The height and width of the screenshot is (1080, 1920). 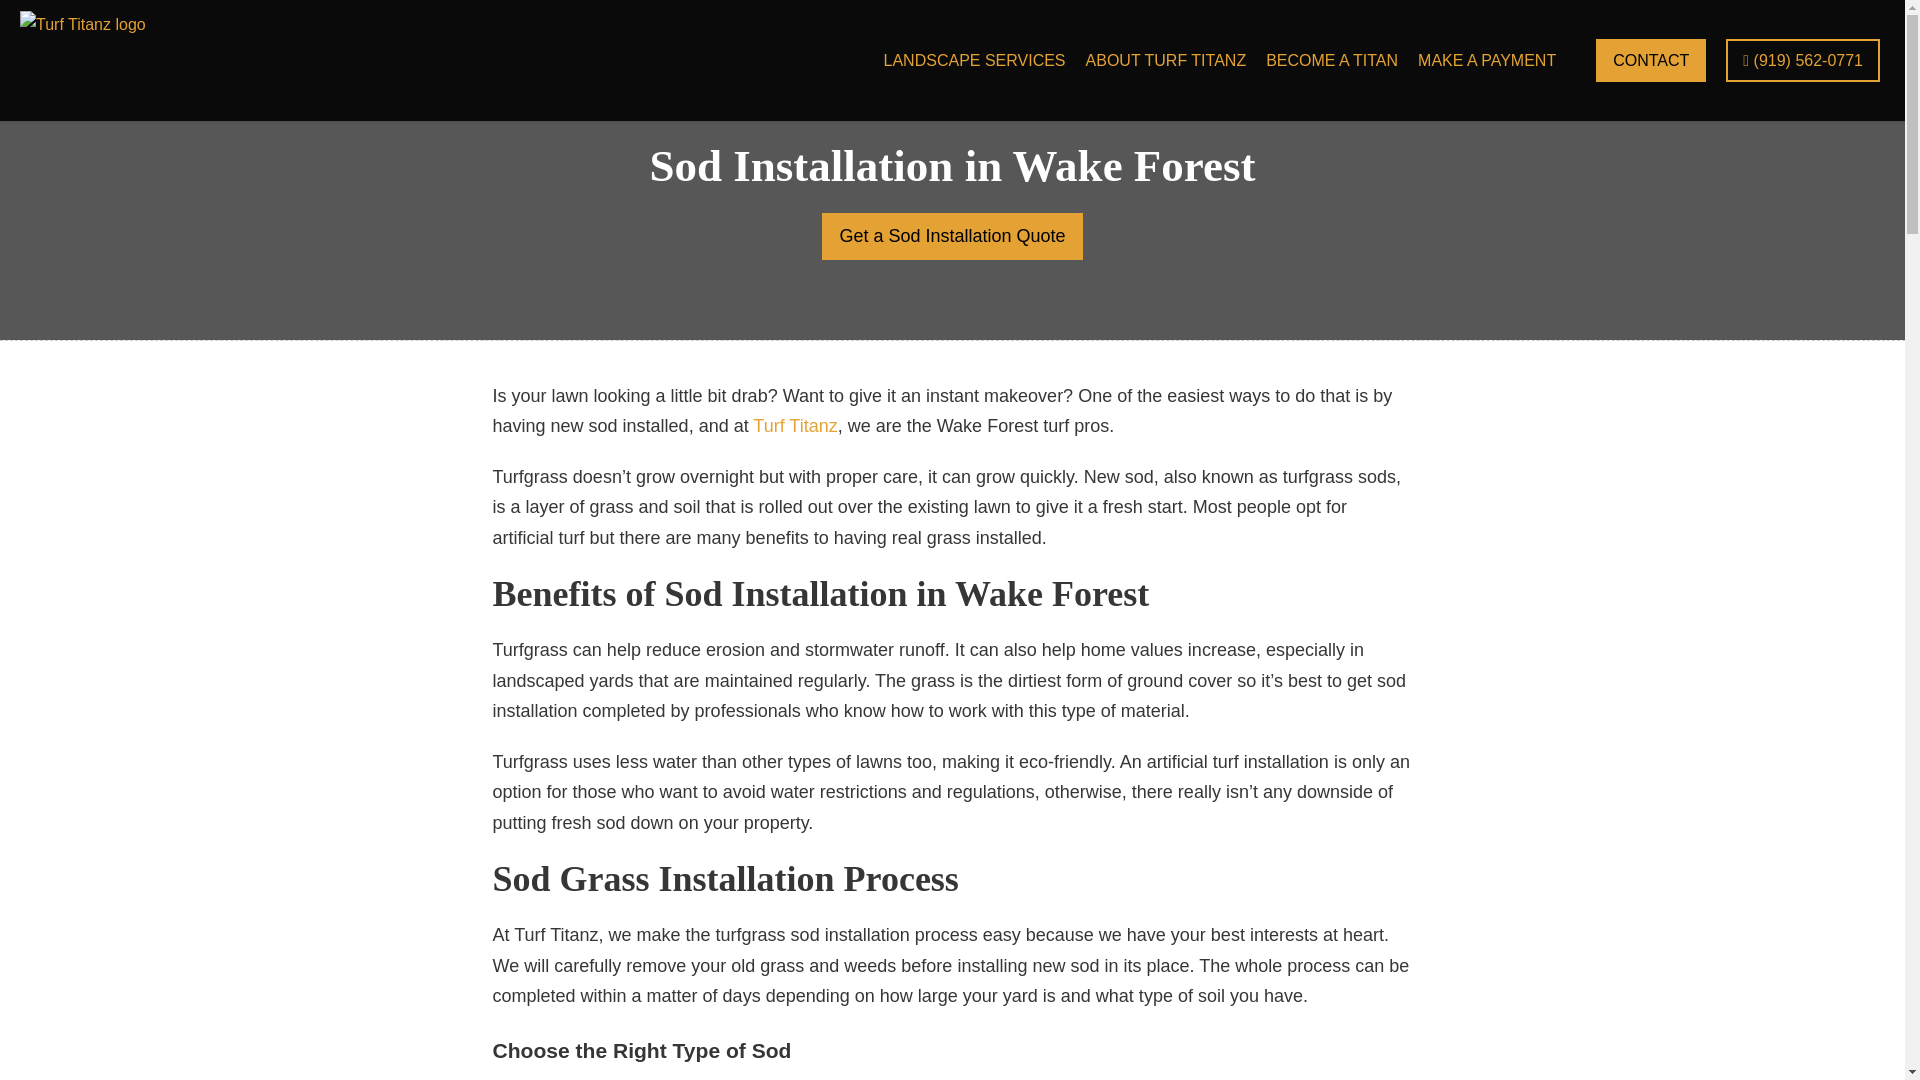 I want to click on LANDSCAPE SERVICES, so click(x=974, y=60).